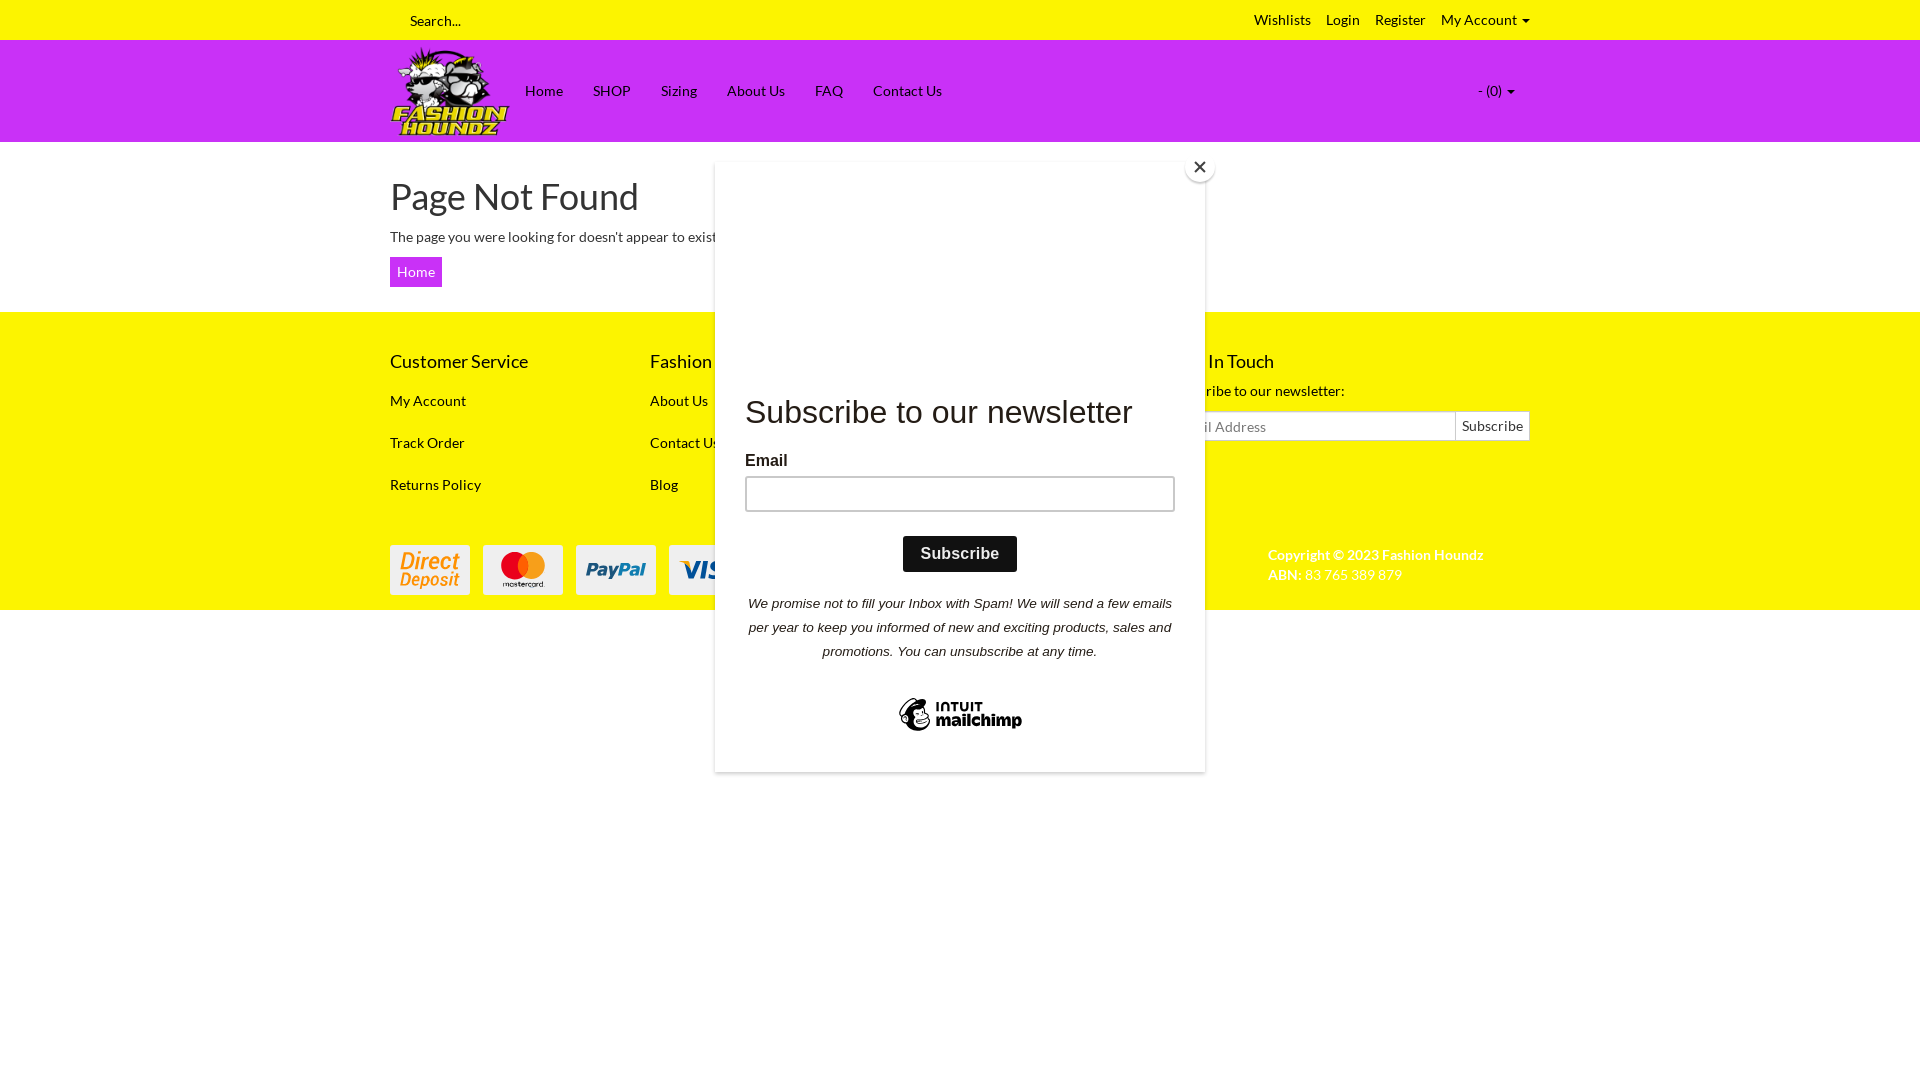 The width and height of the screenshot is (1920, 1080). Describe the element at coordinates (544, 91) in the screenshot. I see `Home` at that location.